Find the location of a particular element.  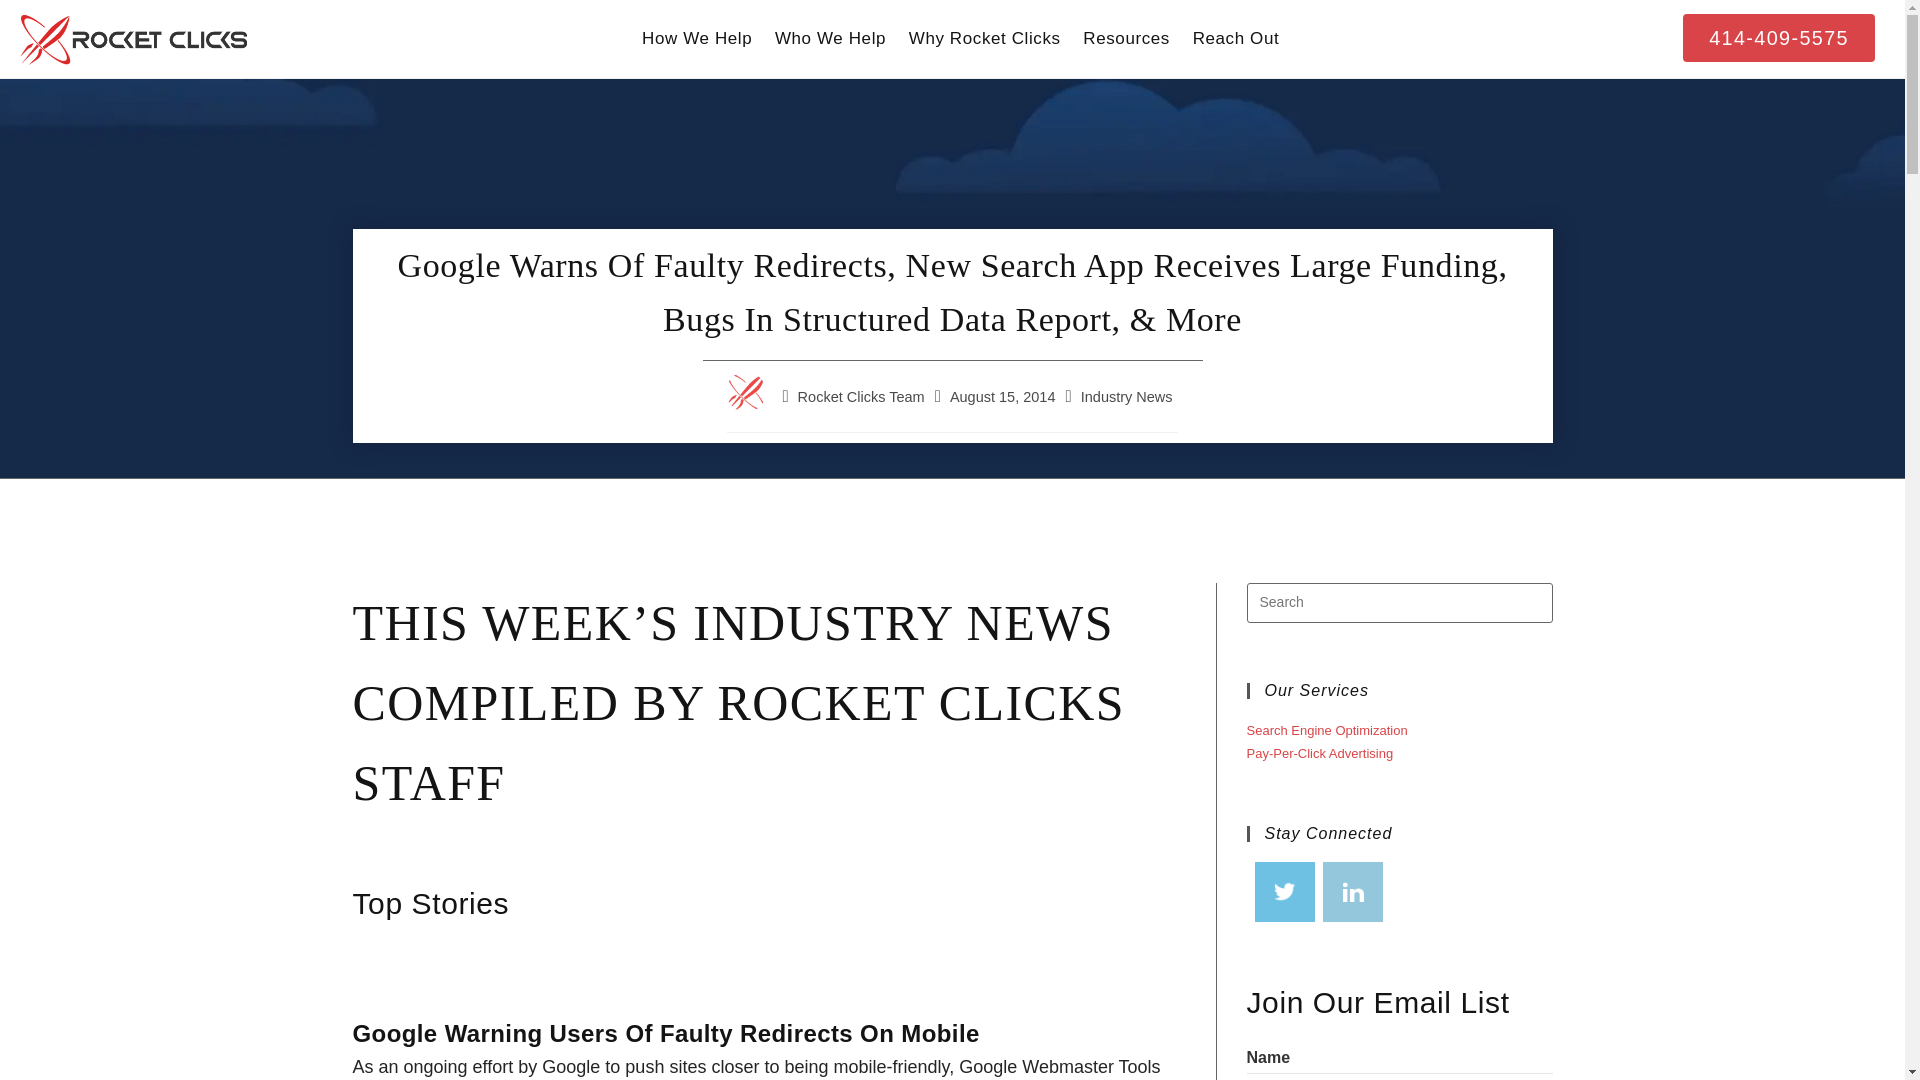

Why Rocket Clicks is located at coordinates (984, 39).